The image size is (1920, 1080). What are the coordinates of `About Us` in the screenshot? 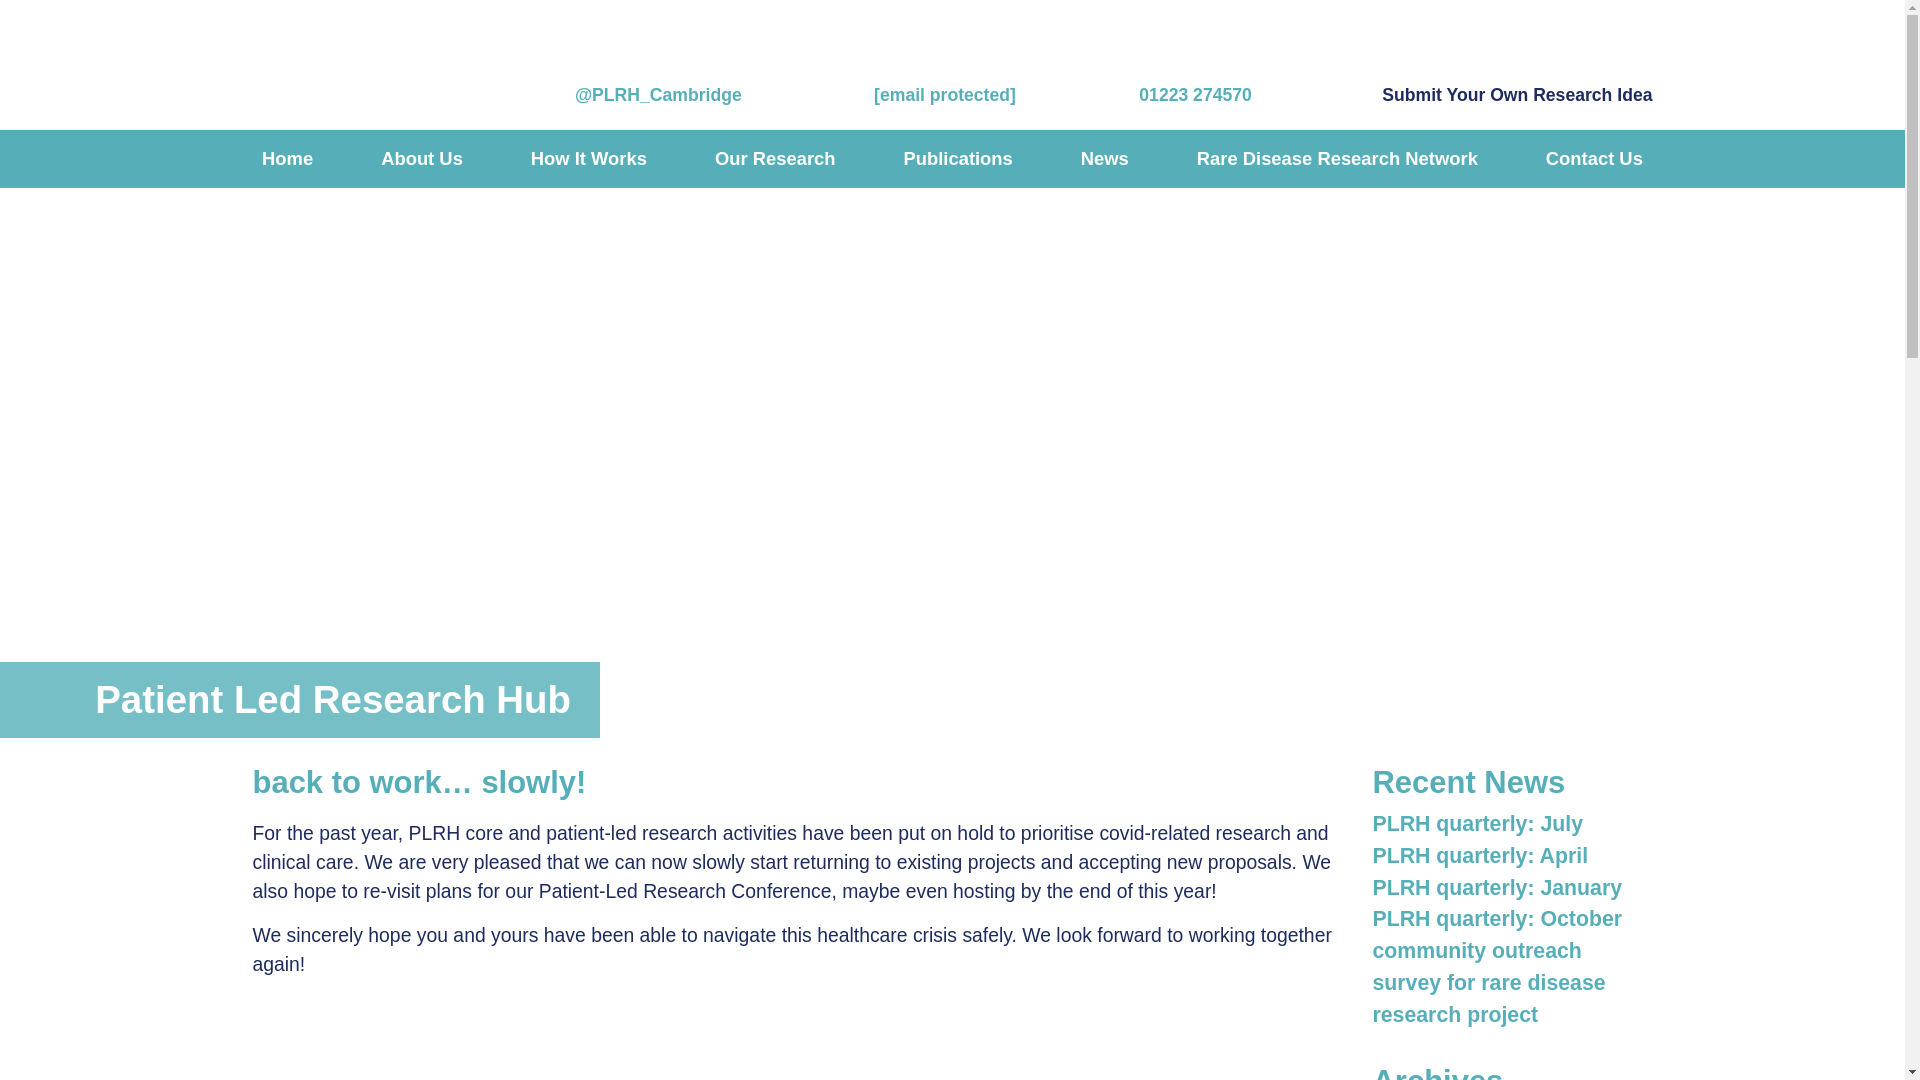 It's located at (422, 159).